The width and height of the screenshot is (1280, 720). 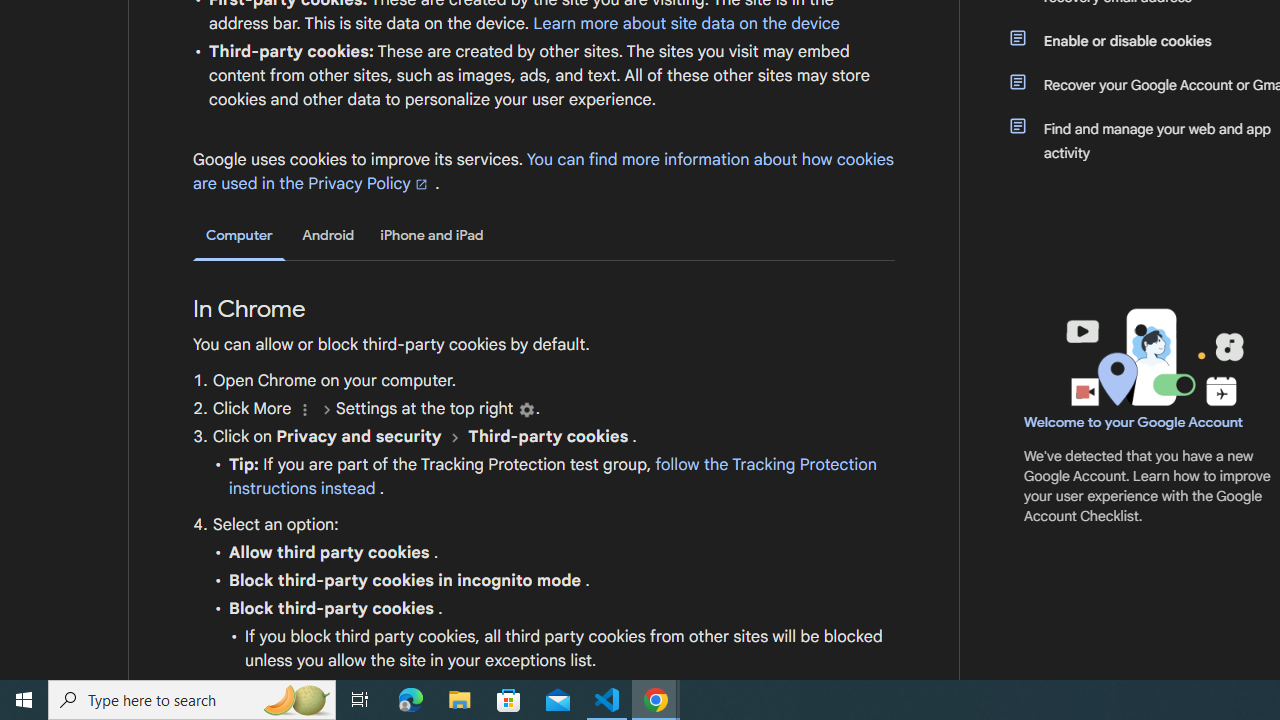 I want to click on follow the Tracking Protection instructions instead, so click(x=552, y=476).